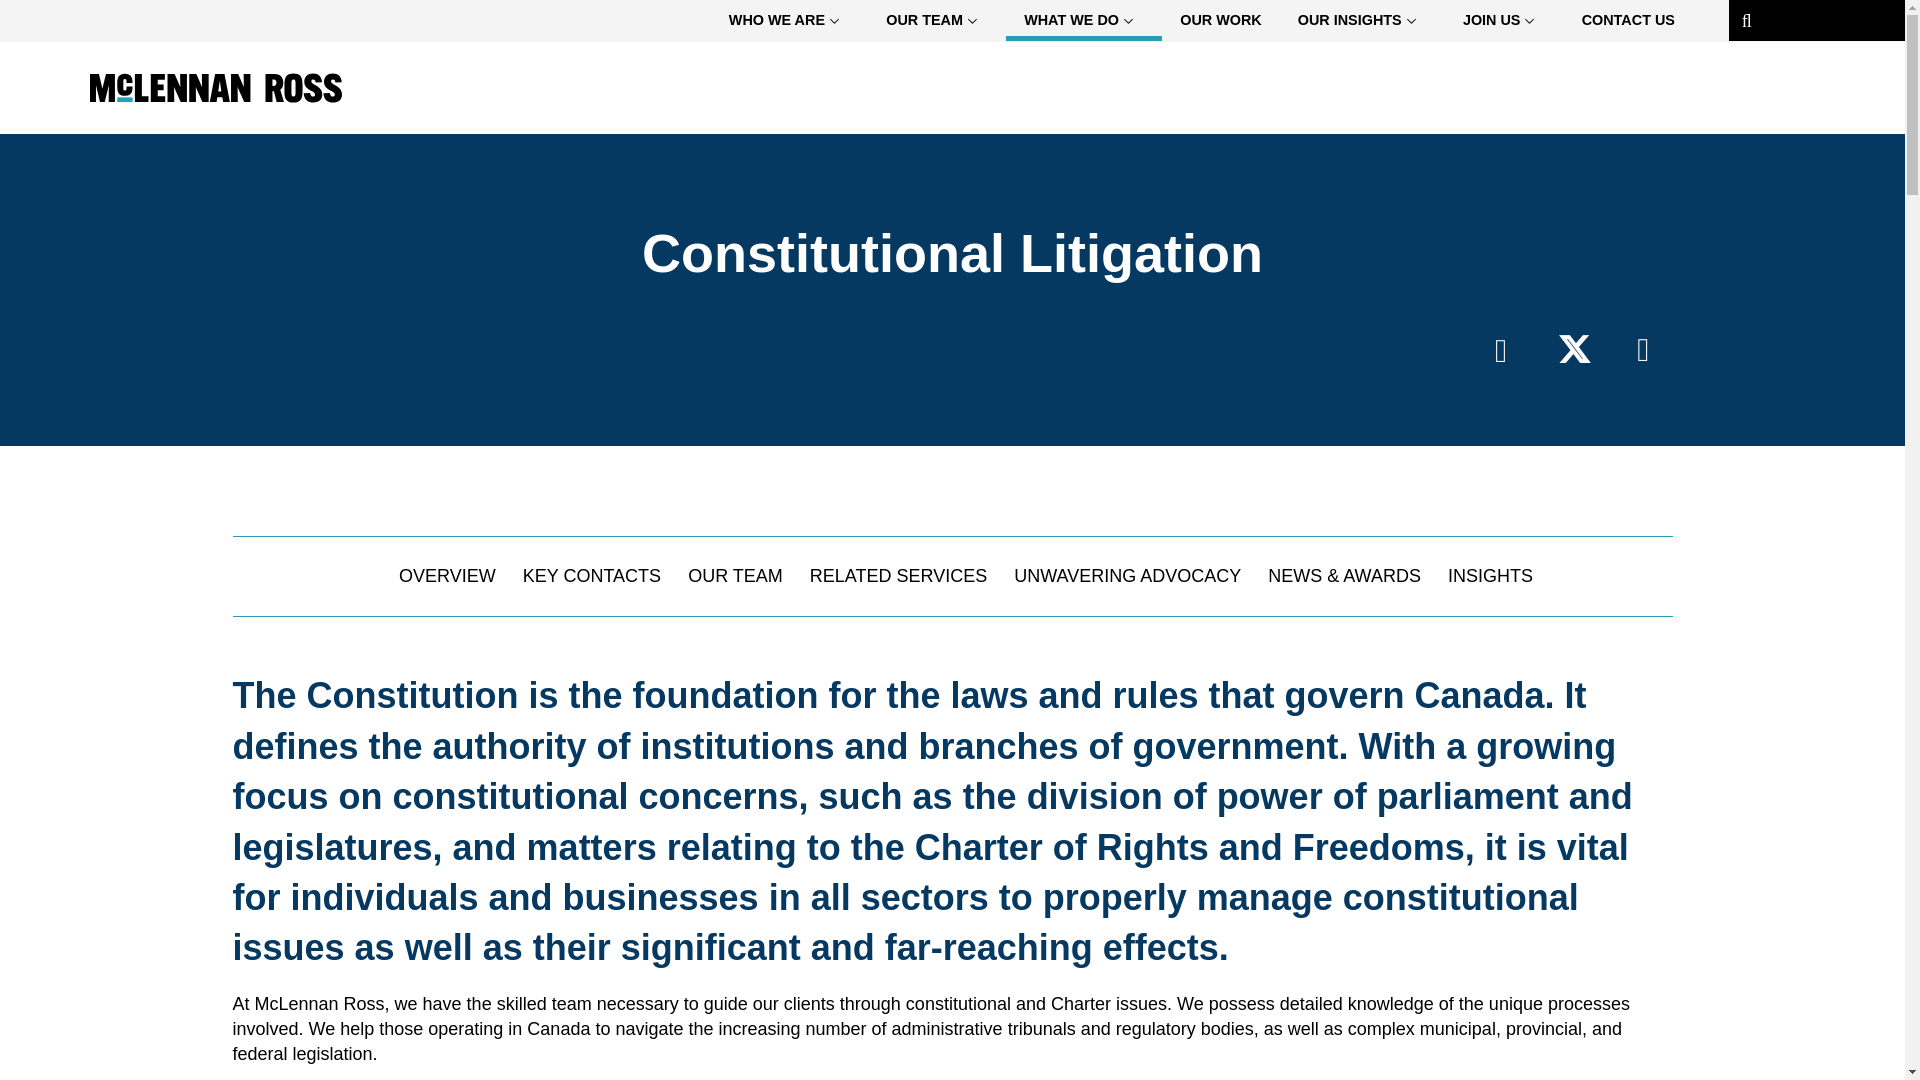  Describe the element at coordinates (1637, 350) in the screenshot. I see `Share on LinkedIn` at that location.